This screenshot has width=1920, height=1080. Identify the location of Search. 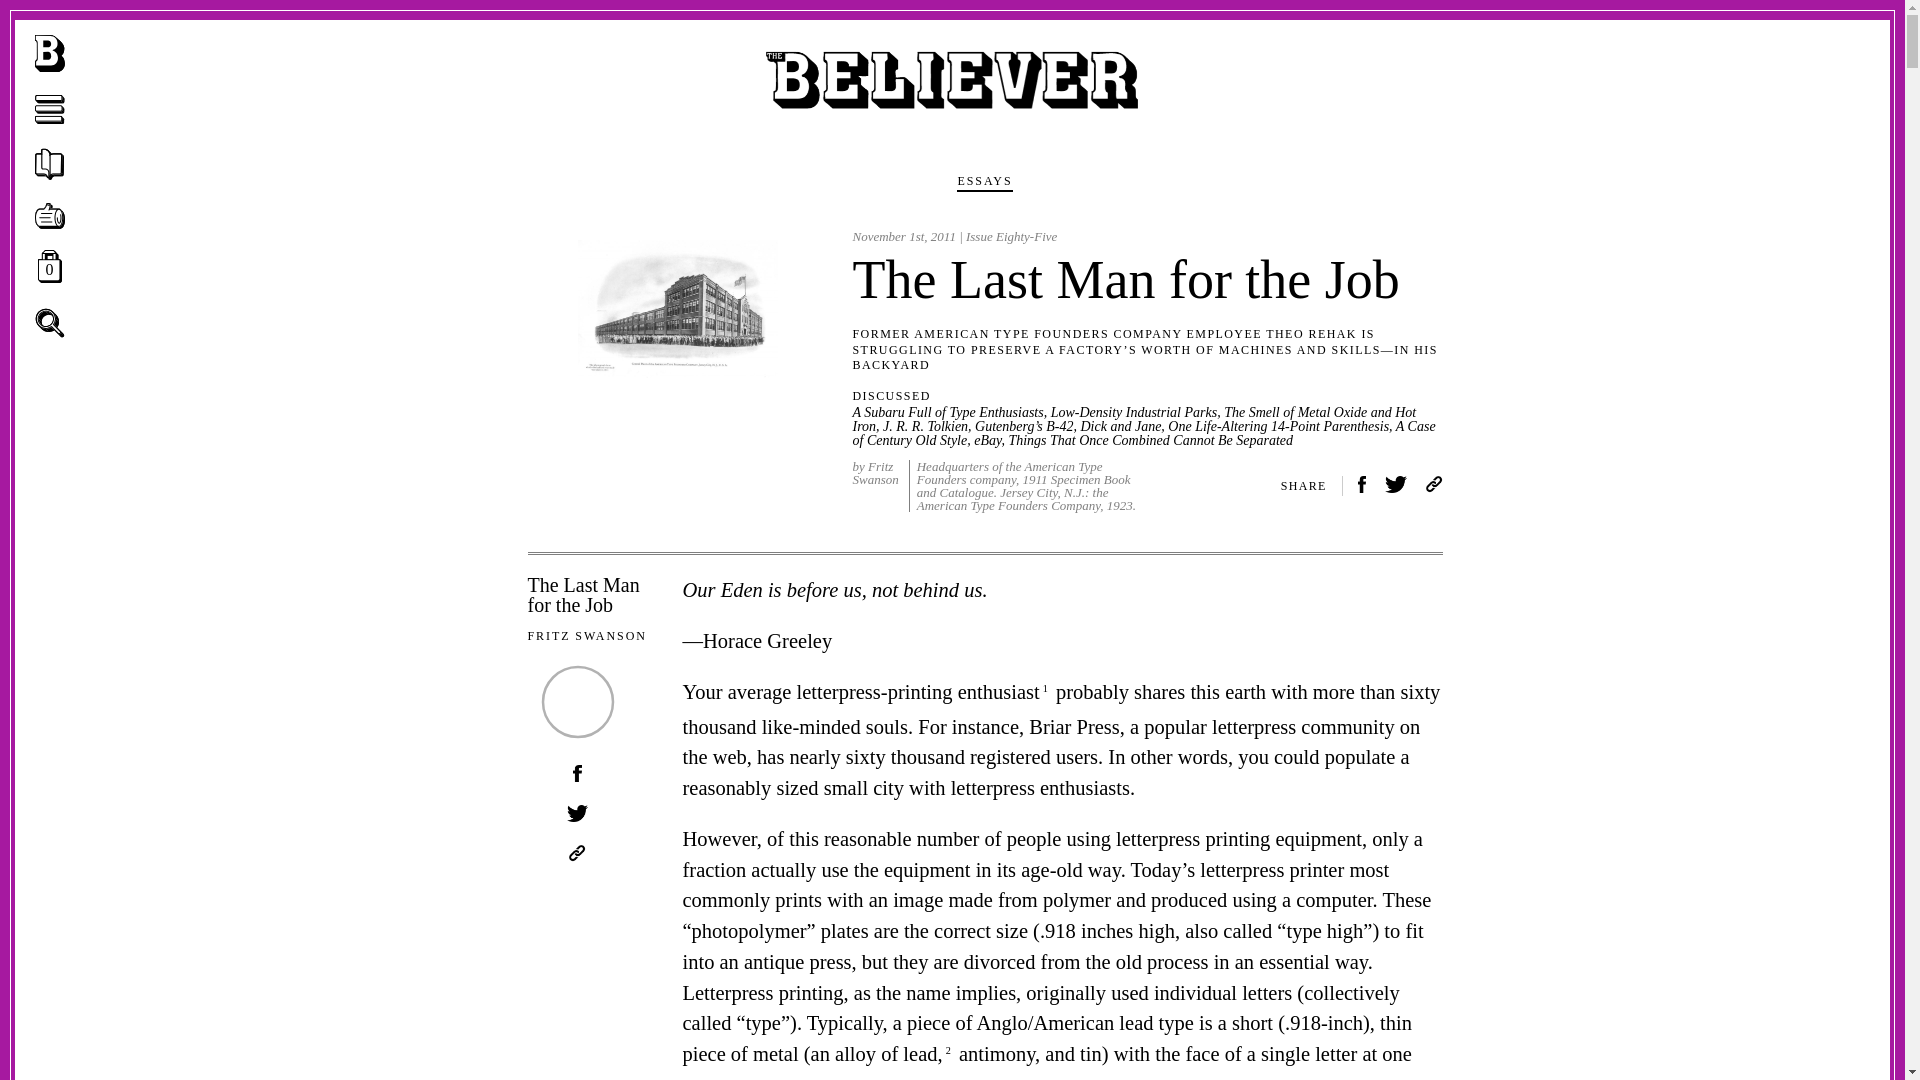
(50, 112).